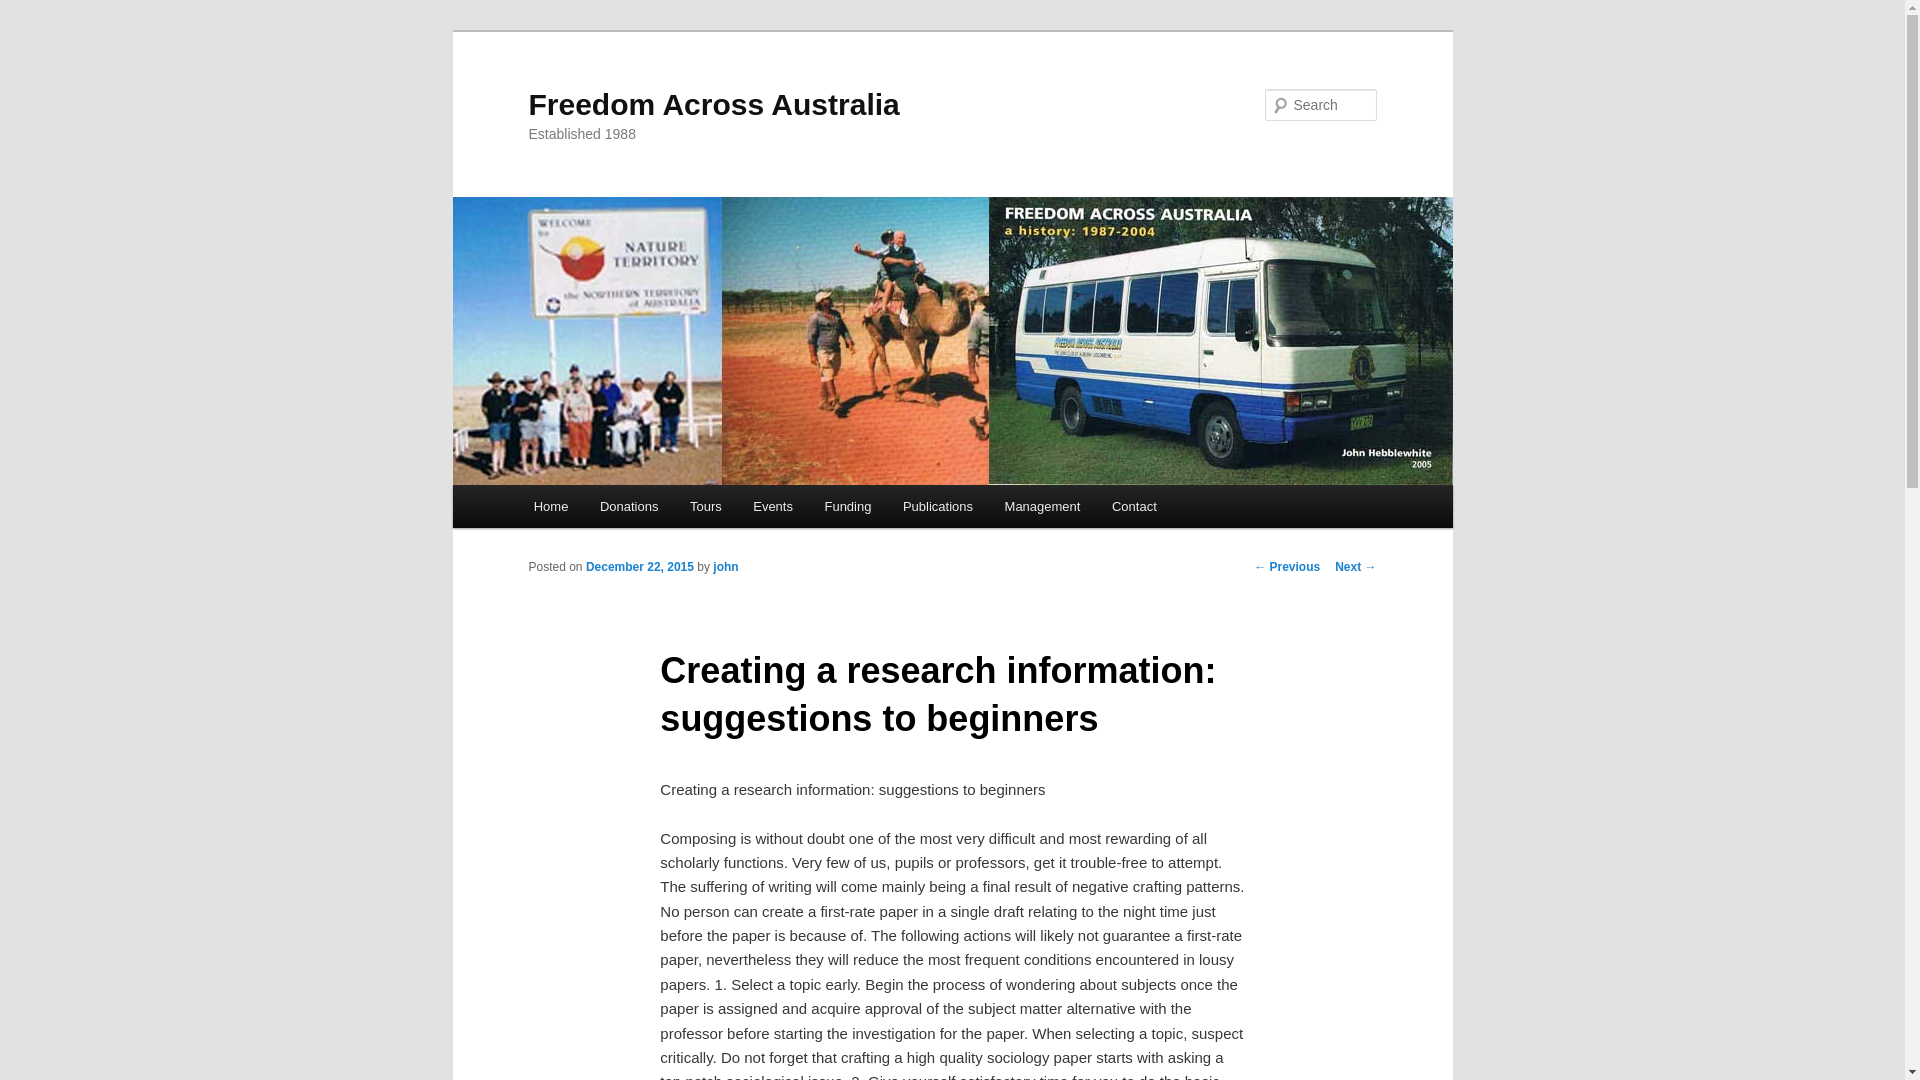  What do you see at coordinates (848, 506) in the screenshot?
I see `Funding` at bounding box center [848, 506].